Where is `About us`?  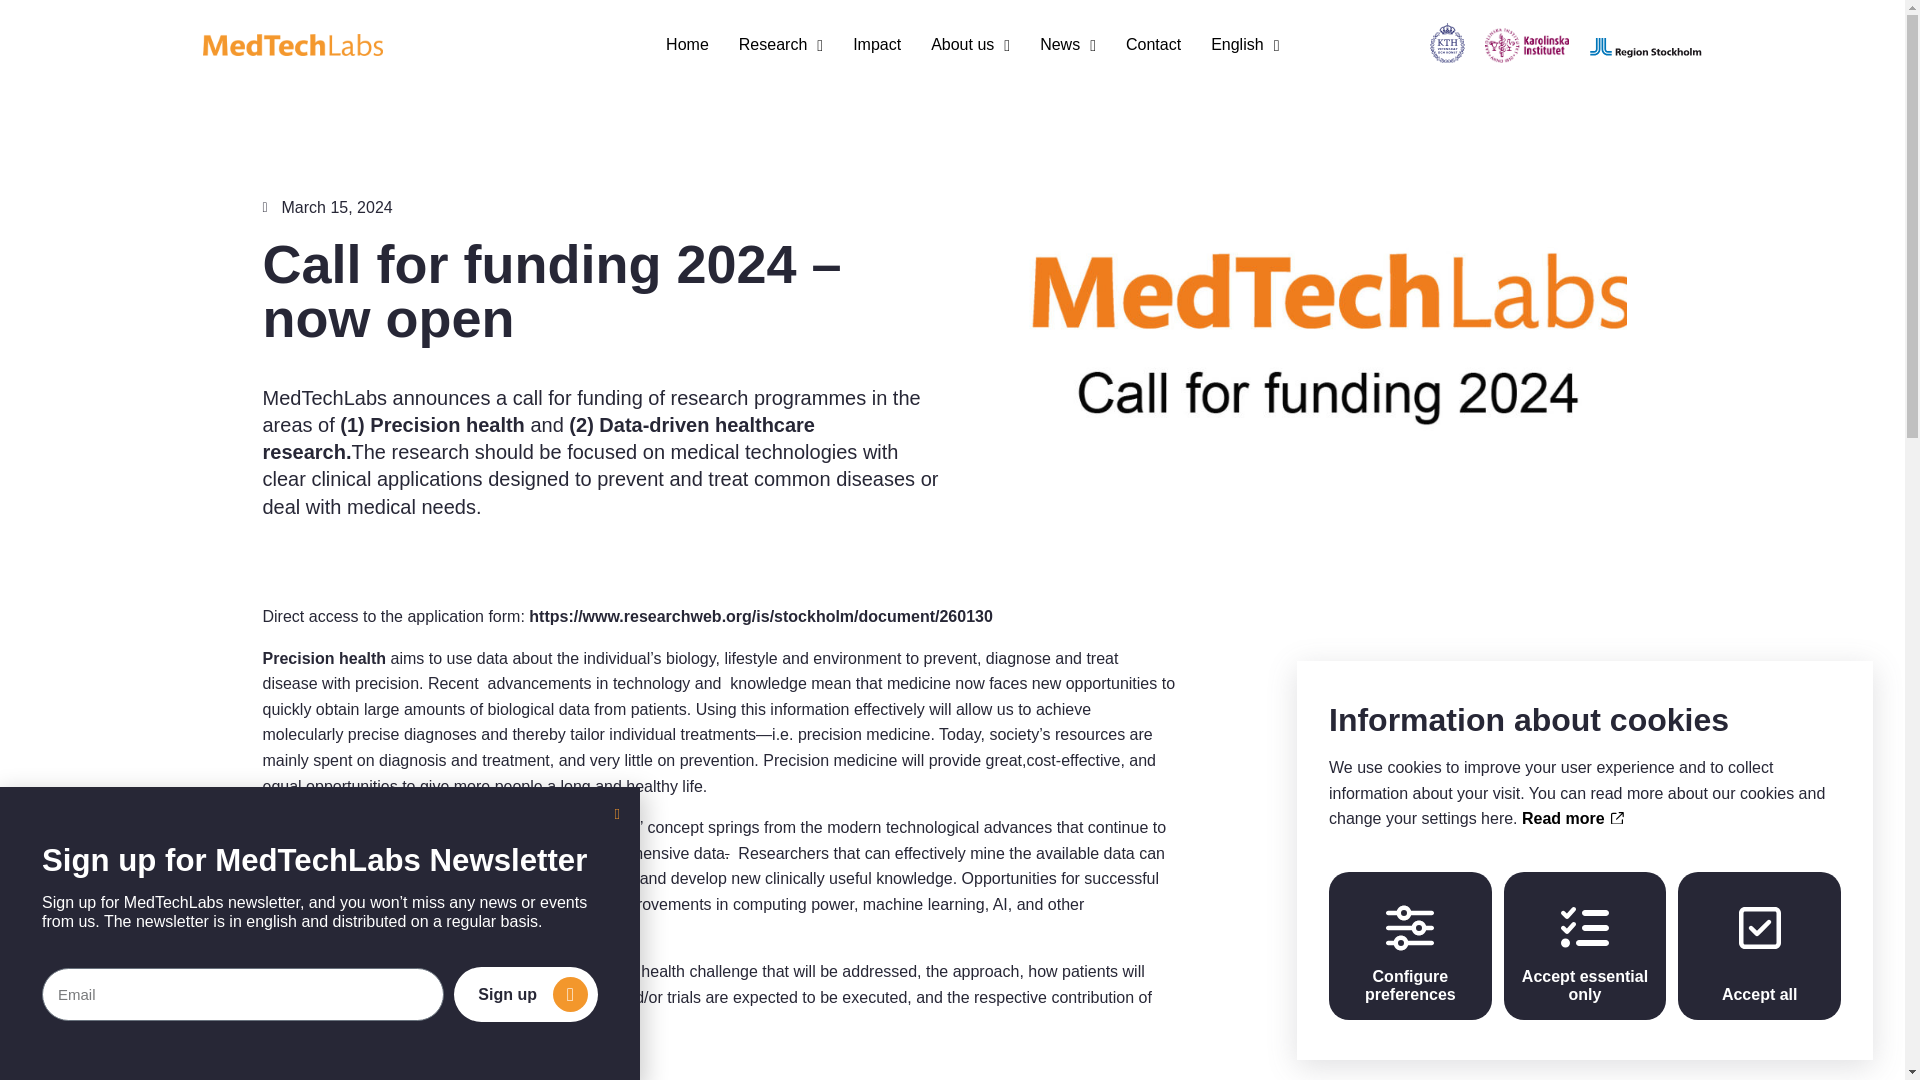
About us is located at coordinates (970, 44).